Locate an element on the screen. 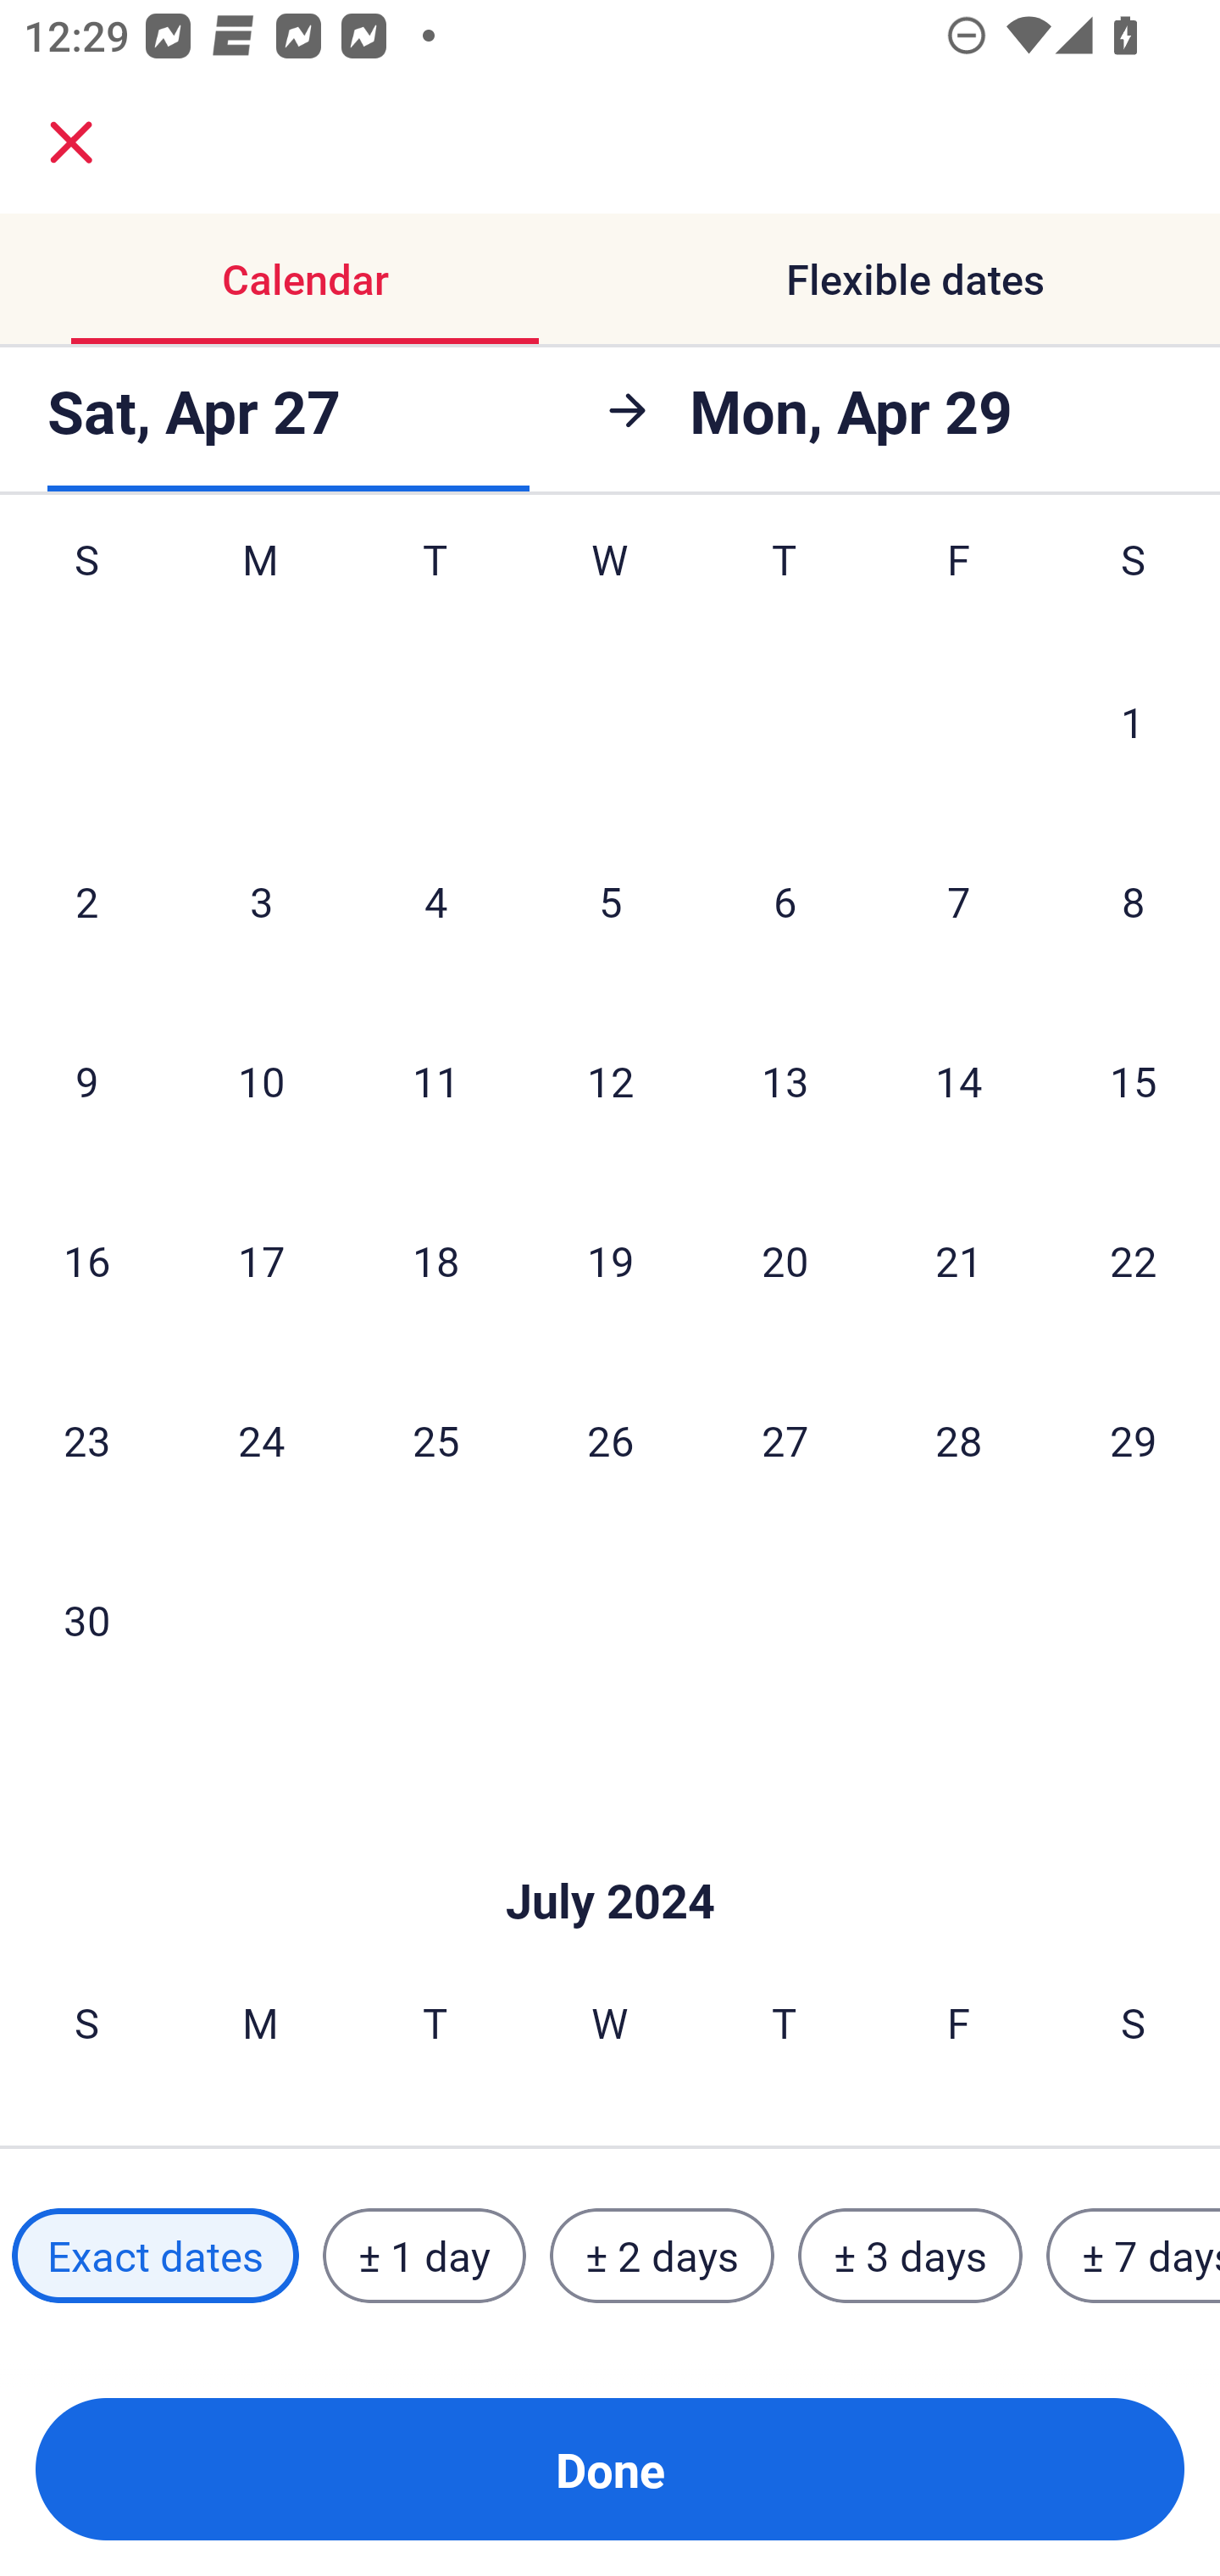 This screenshot has height=2576, width=1220. 21 Friday, June 21, 2024 is located at coordinates (959, 1261).